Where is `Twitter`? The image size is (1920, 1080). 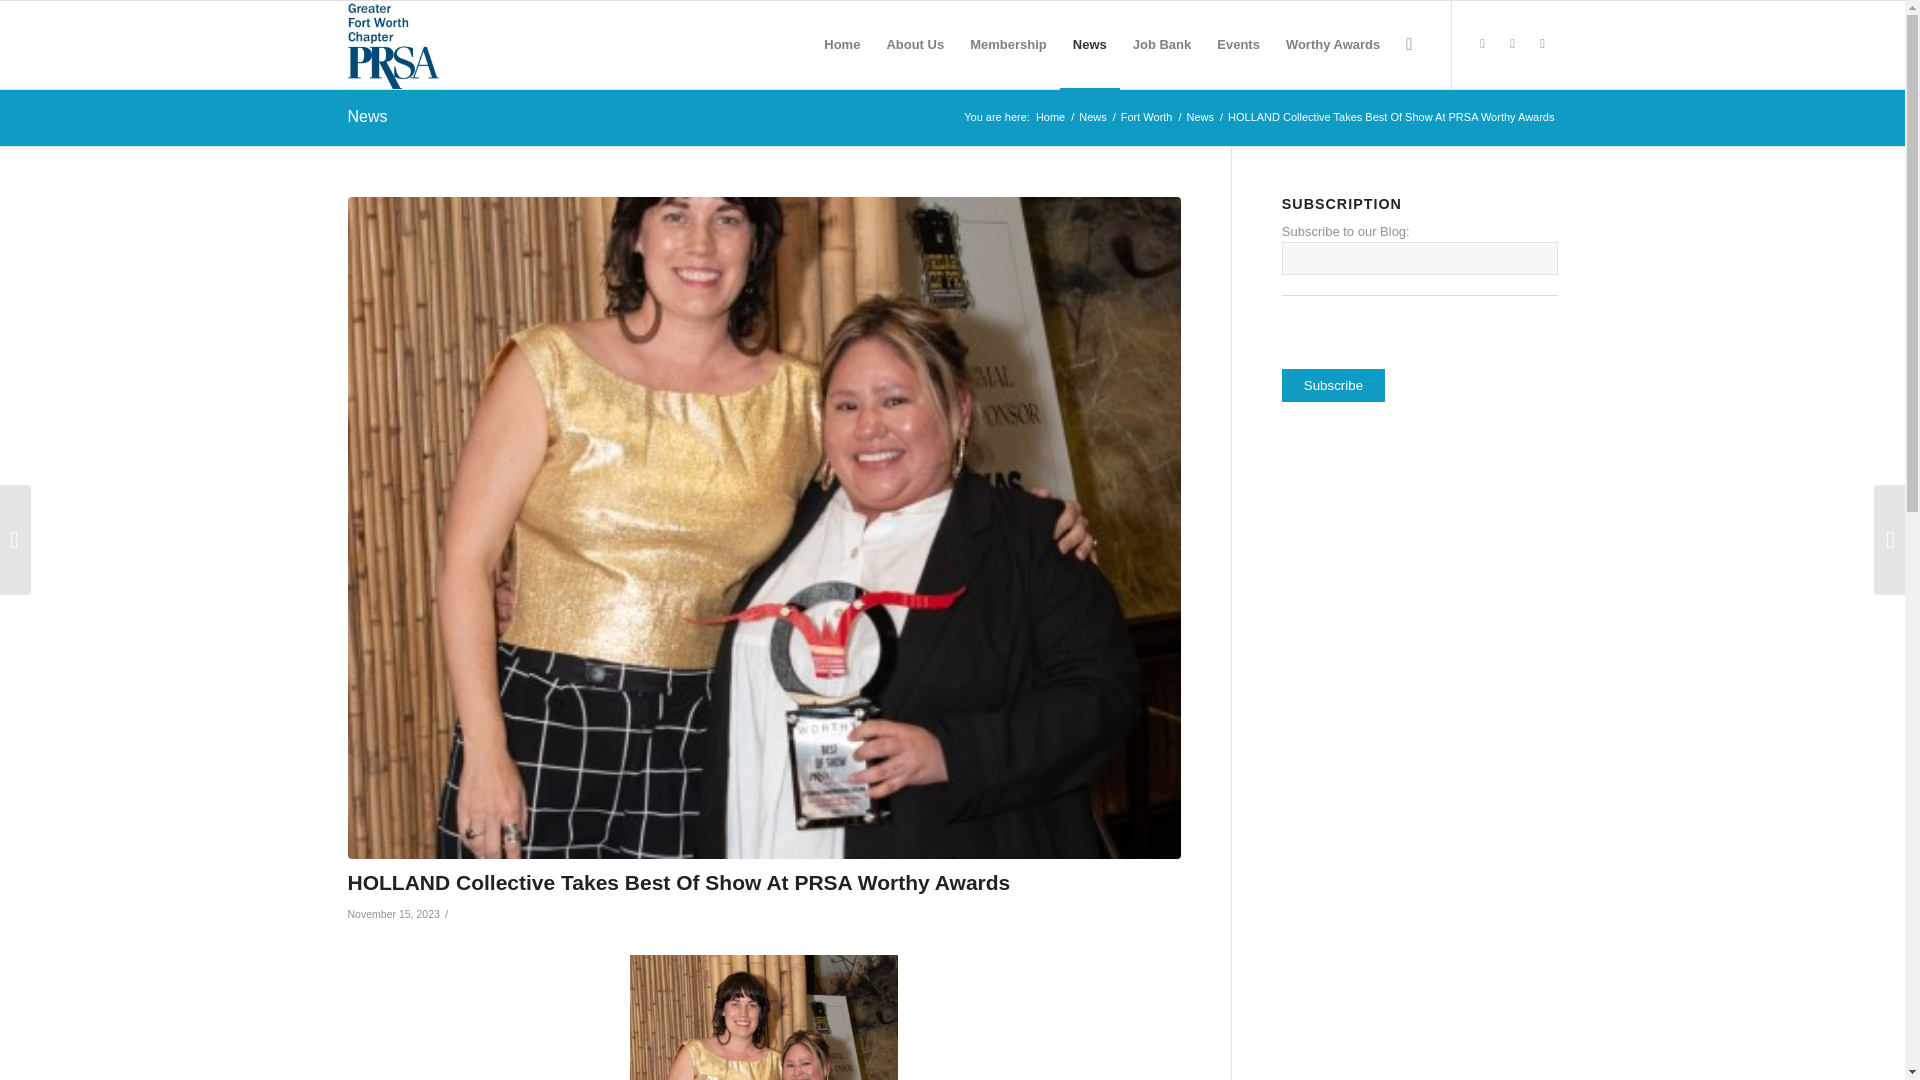 Twitter is located at coordinates (1512, 44).